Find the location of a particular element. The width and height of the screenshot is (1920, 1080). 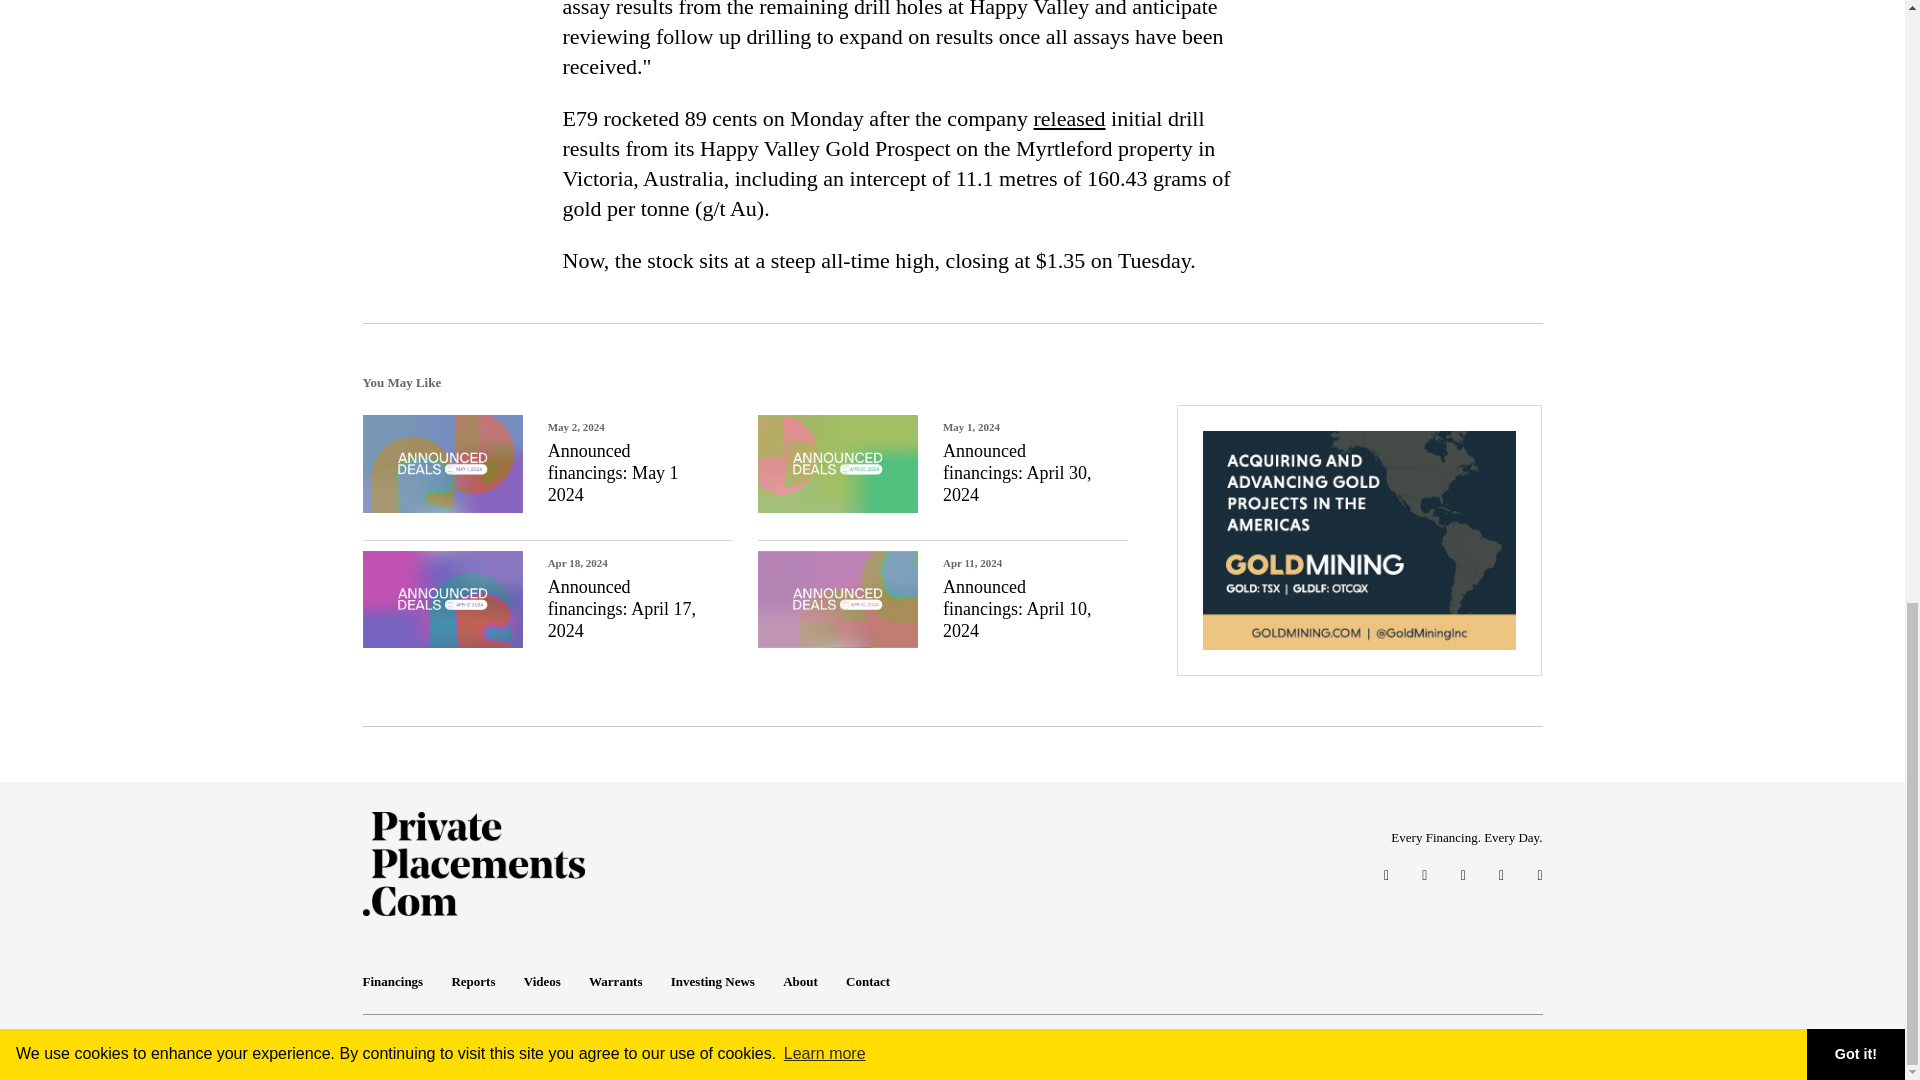

Announced financings: May 1 2024 is located at coordinates (613, 472).